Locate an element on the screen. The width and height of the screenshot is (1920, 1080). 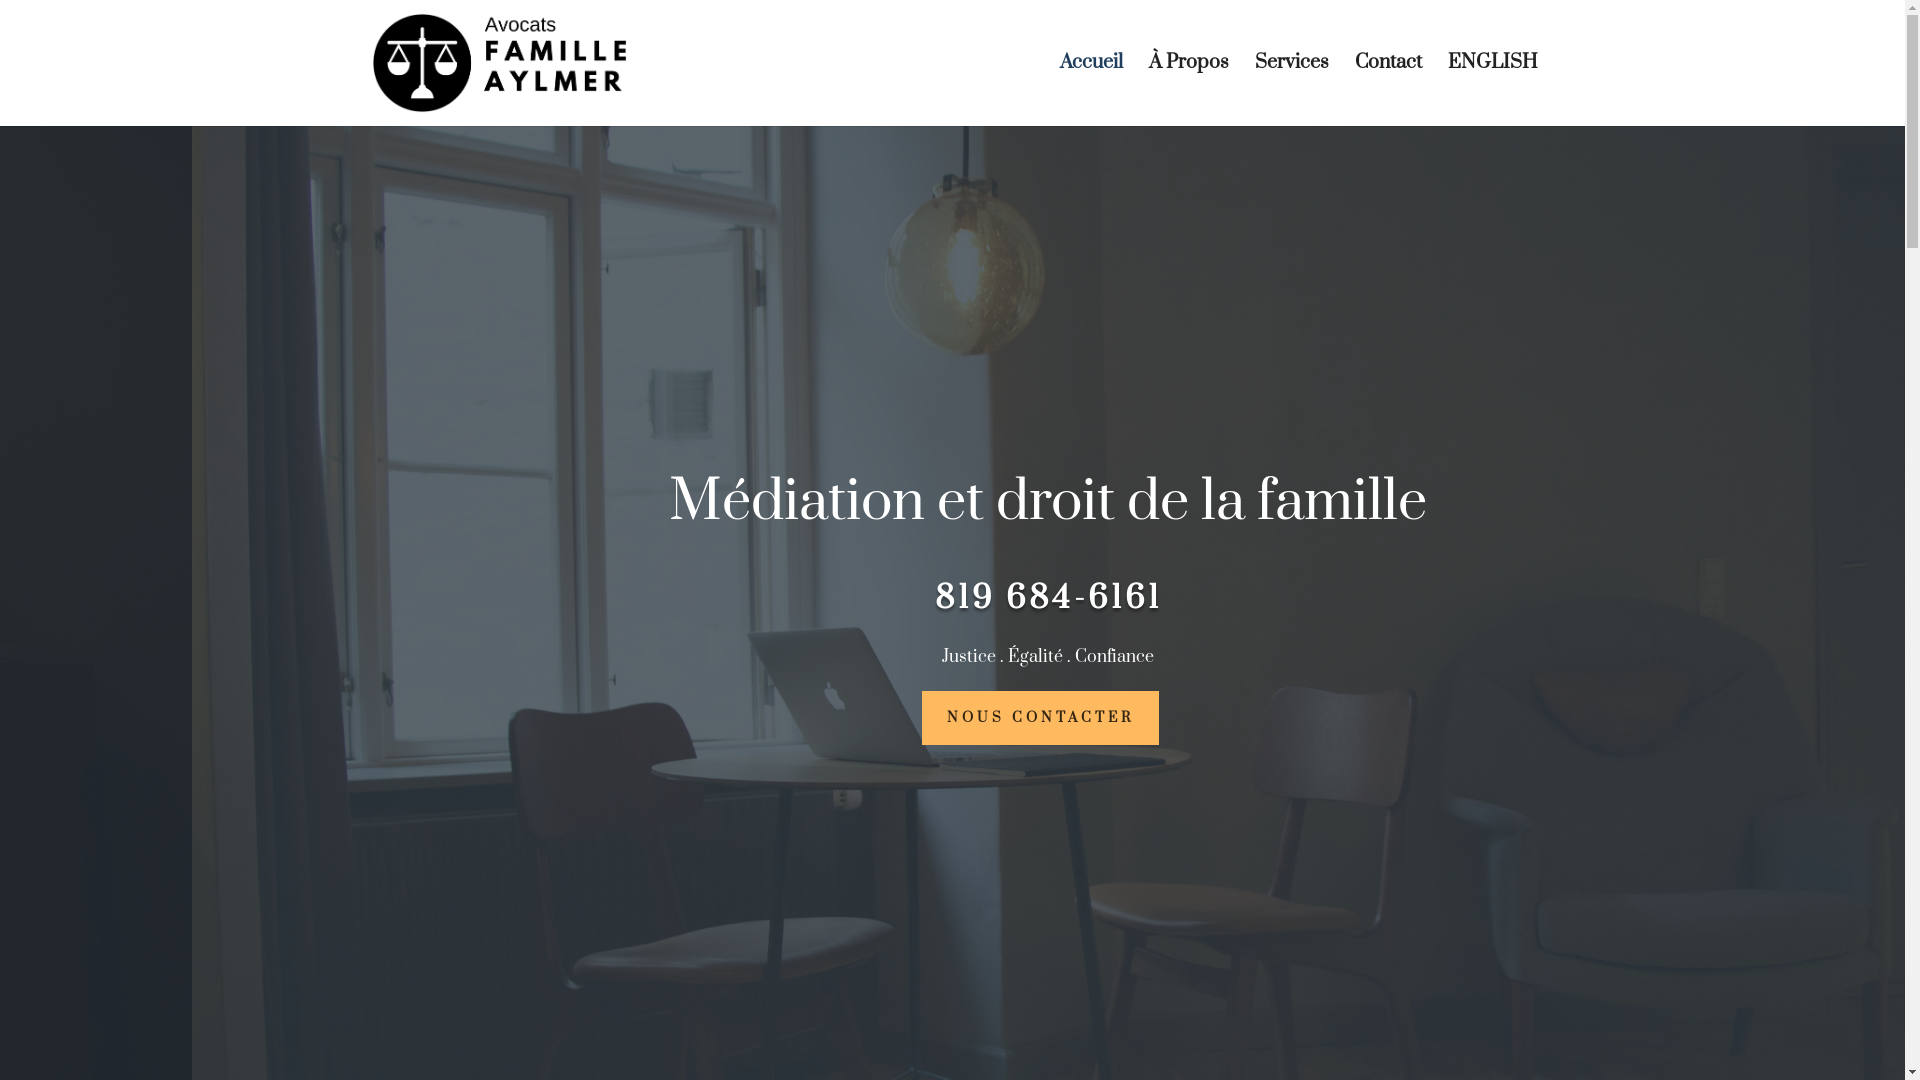
Accueil is located at coordinates (1092, 91).